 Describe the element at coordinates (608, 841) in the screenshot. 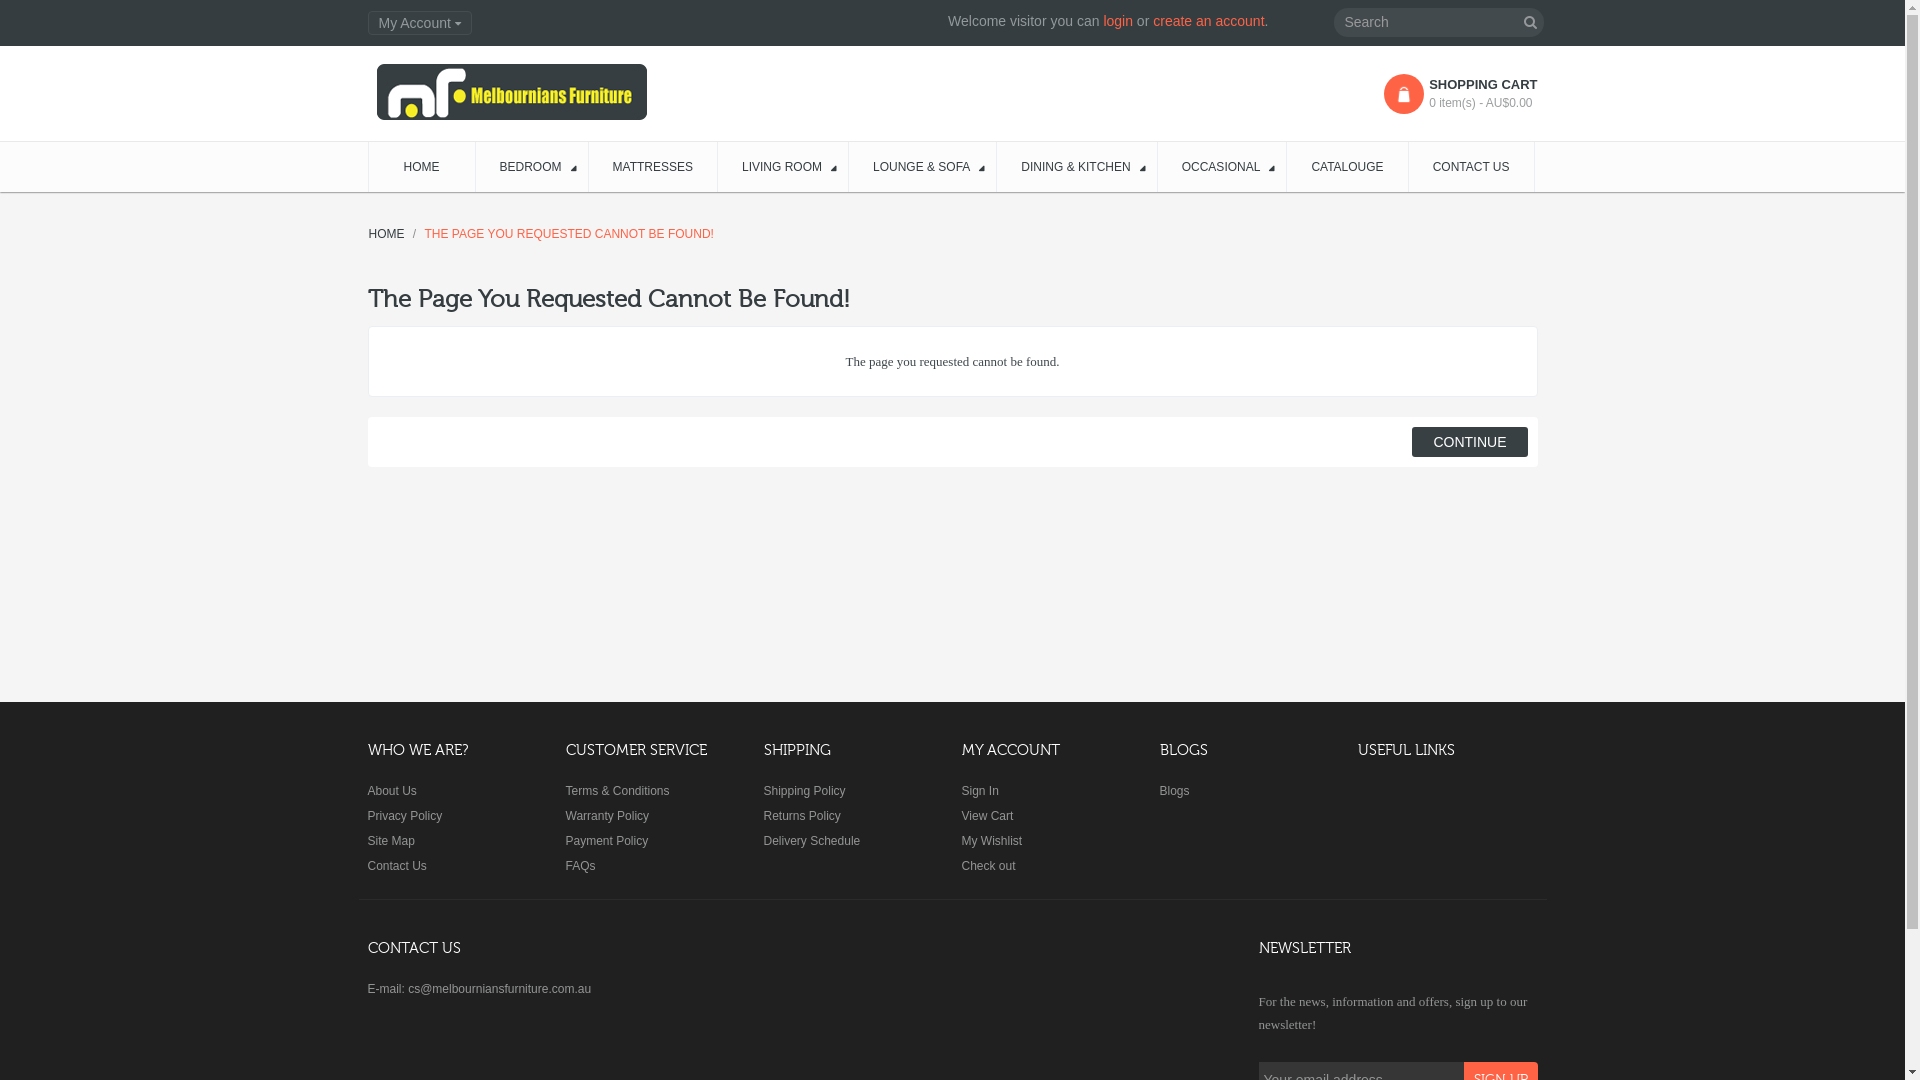

I see `Payment Policy` at that location.